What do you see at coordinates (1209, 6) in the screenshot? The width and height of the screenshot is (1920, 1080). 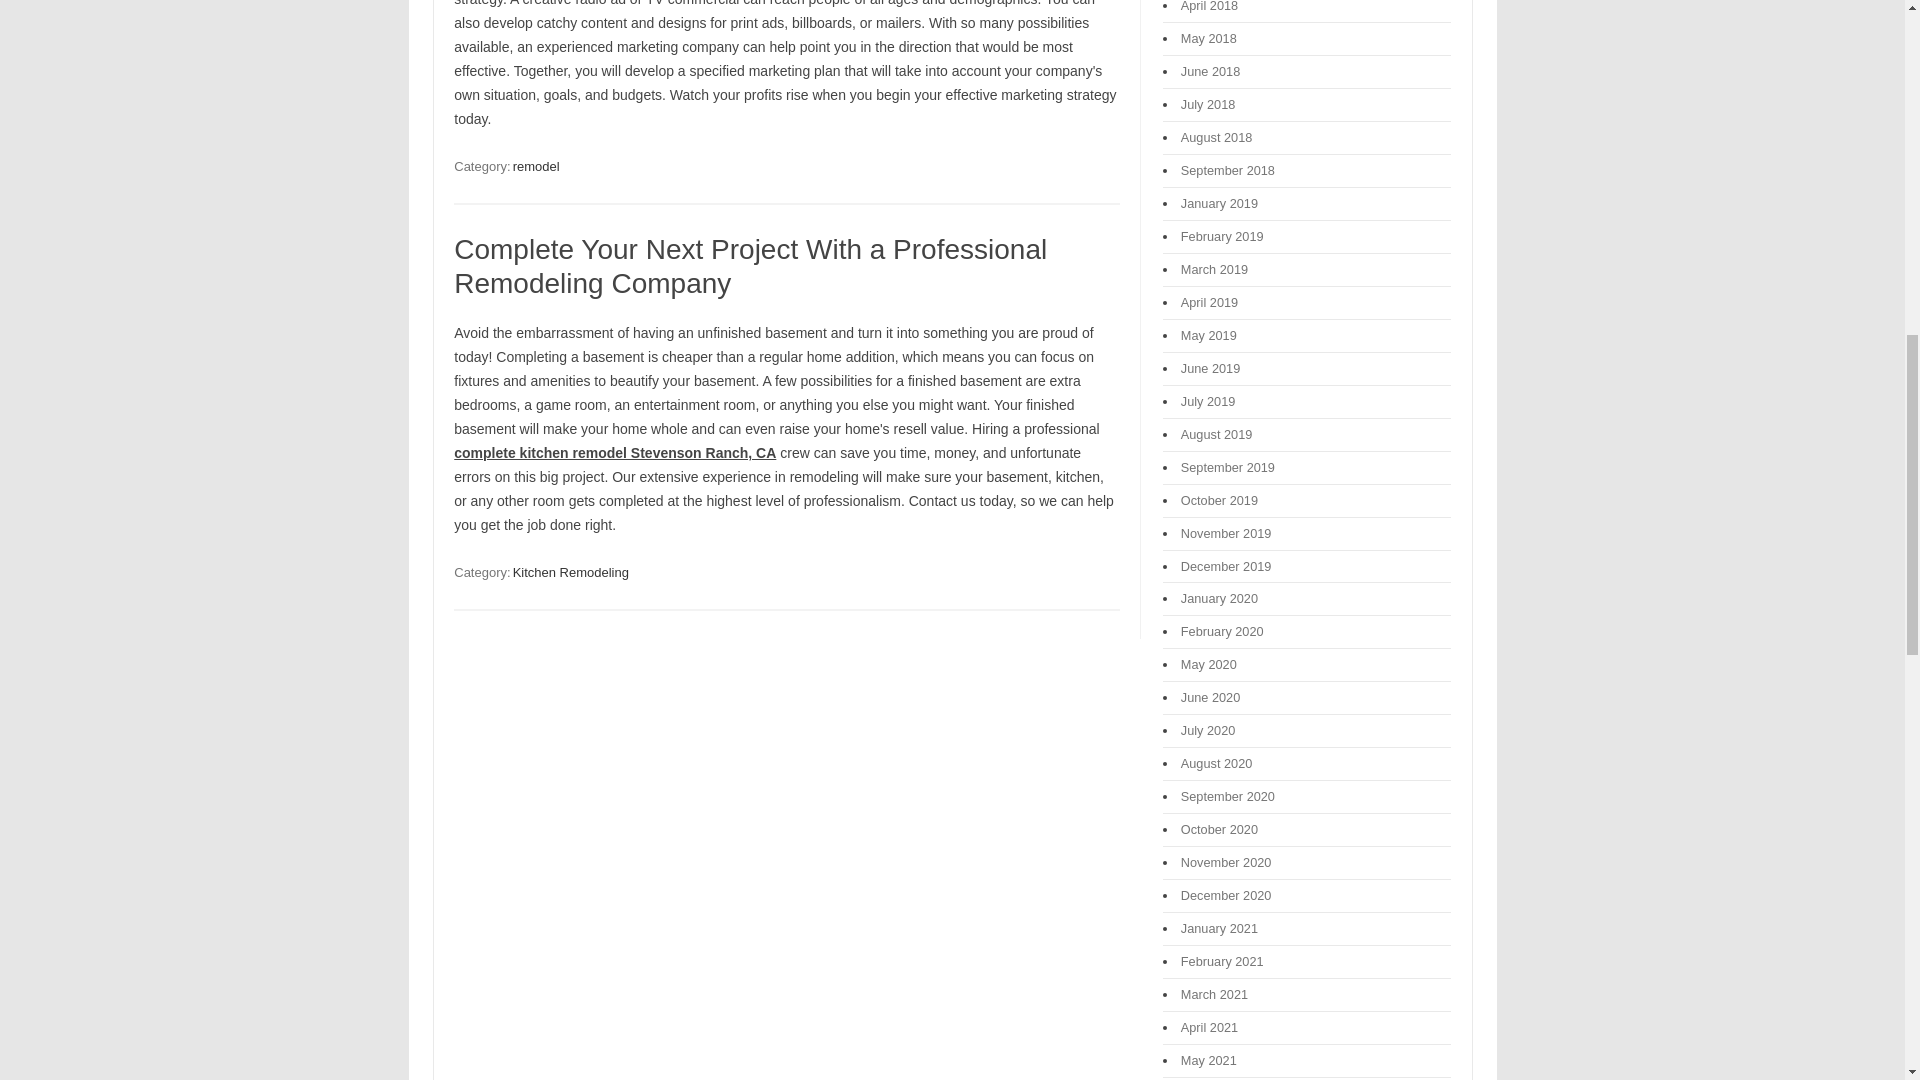 I see `April 2018` at bounding box center [1209, 6].